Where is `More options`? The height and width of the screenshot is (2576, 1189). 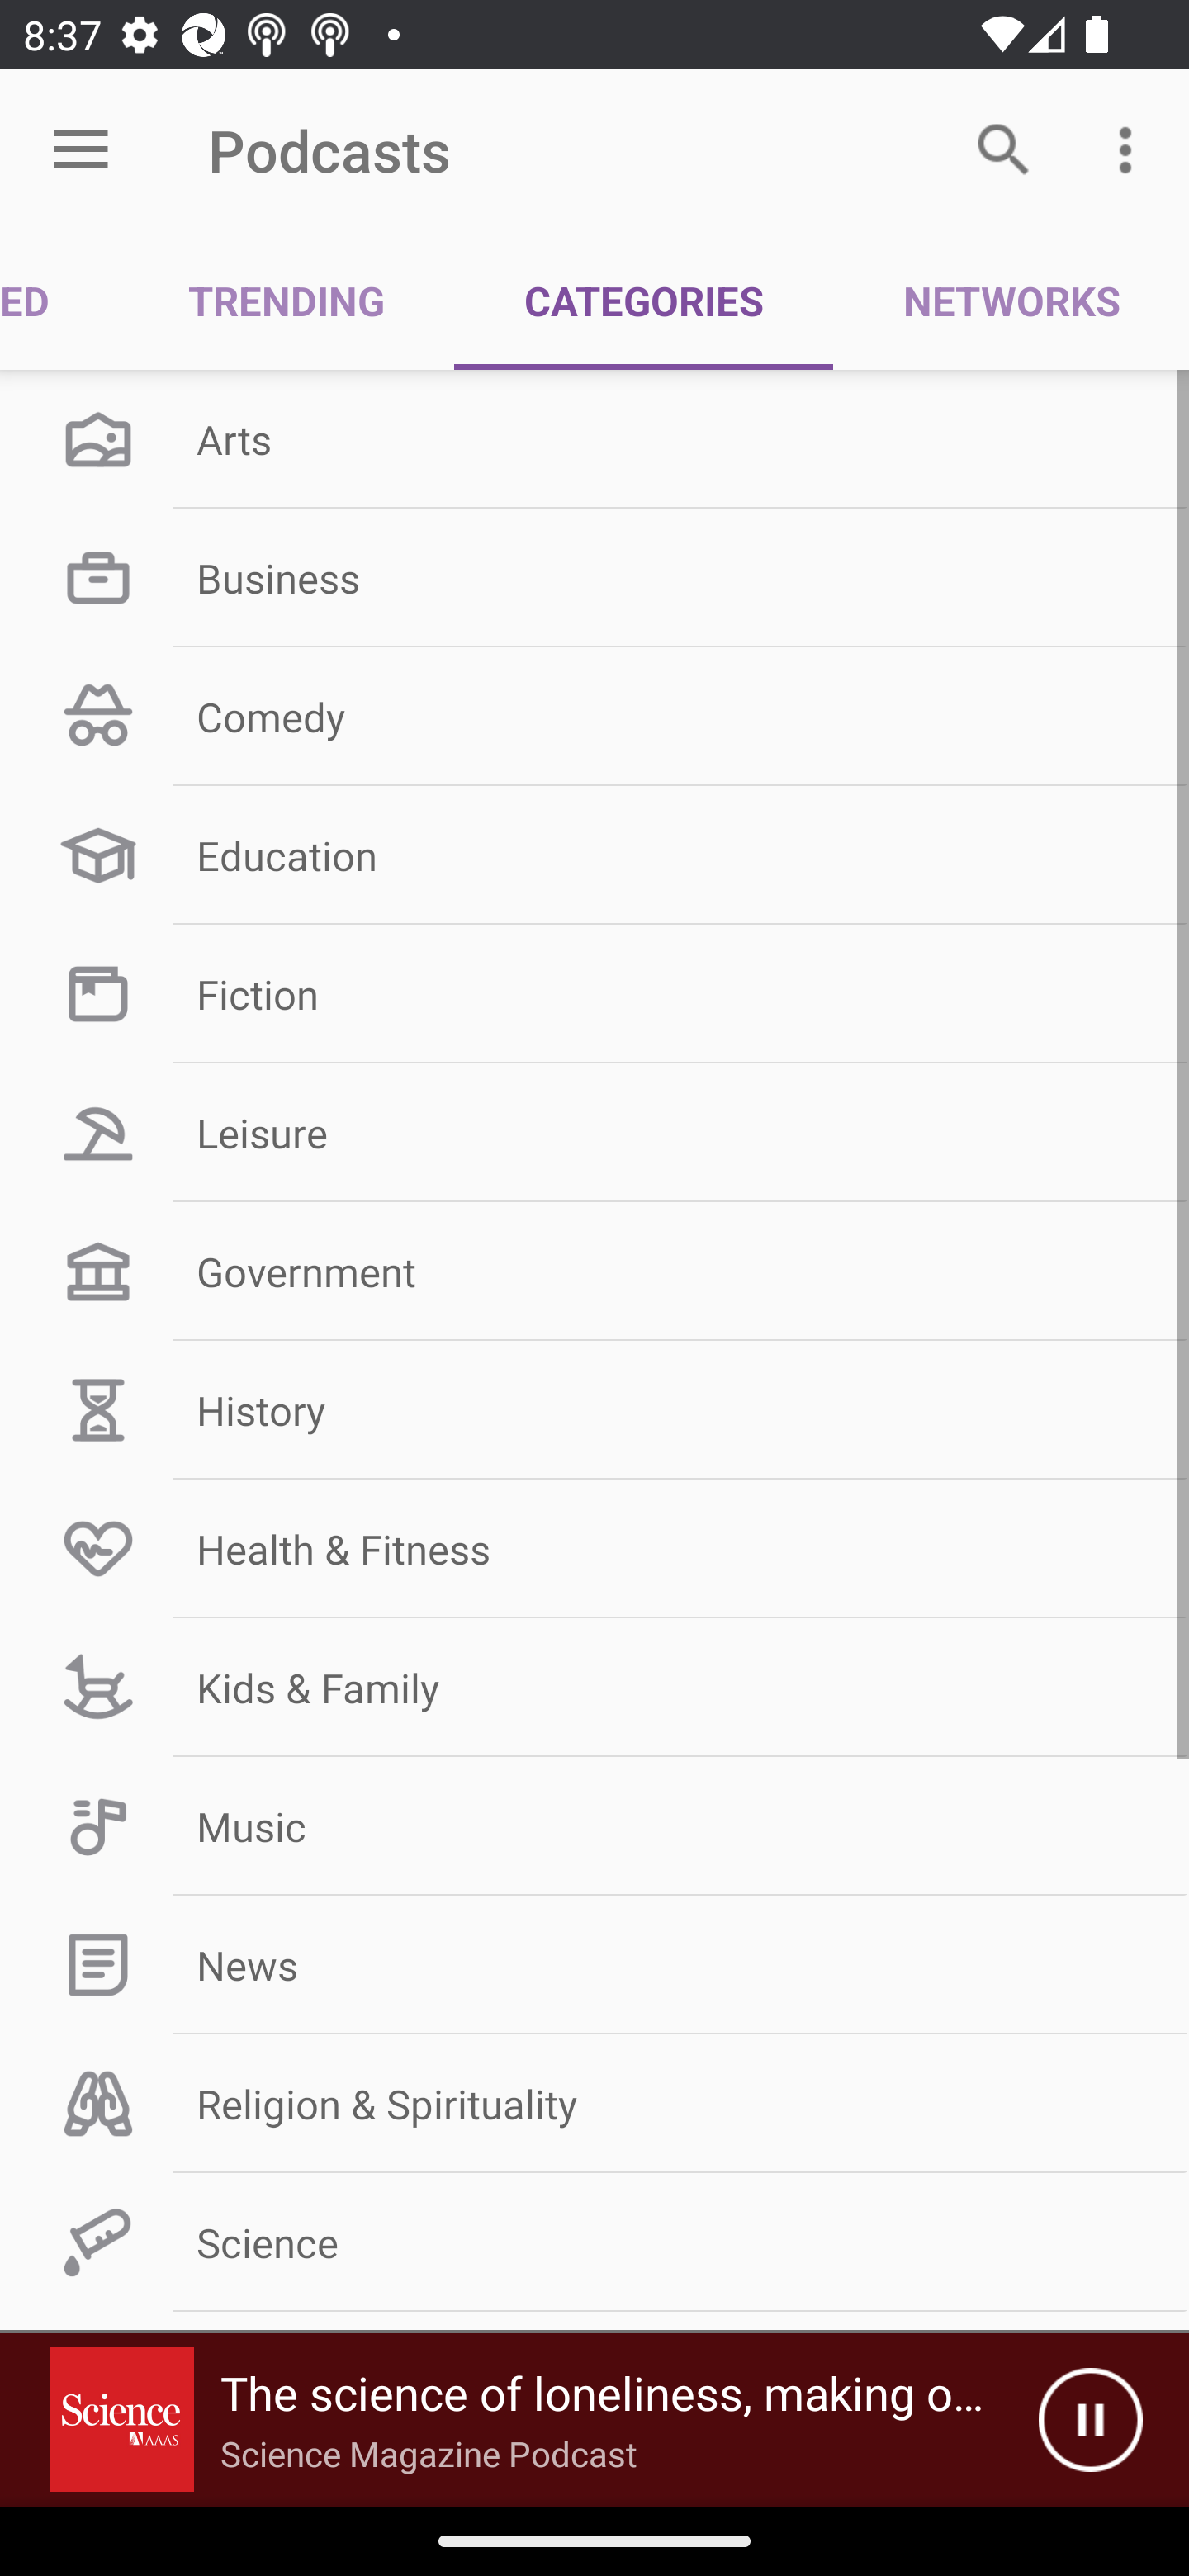
More options is located at coordinates (1131, 149).